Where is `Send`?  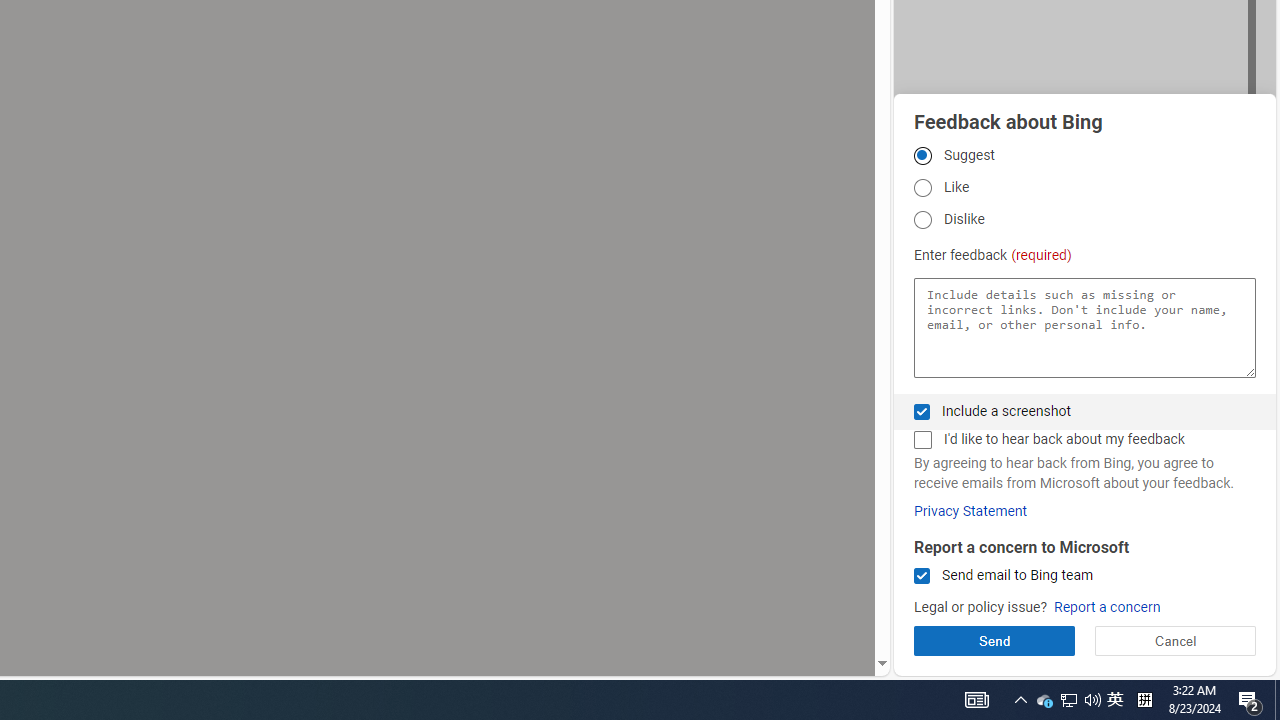
Send is located at coordinates (994, 640).